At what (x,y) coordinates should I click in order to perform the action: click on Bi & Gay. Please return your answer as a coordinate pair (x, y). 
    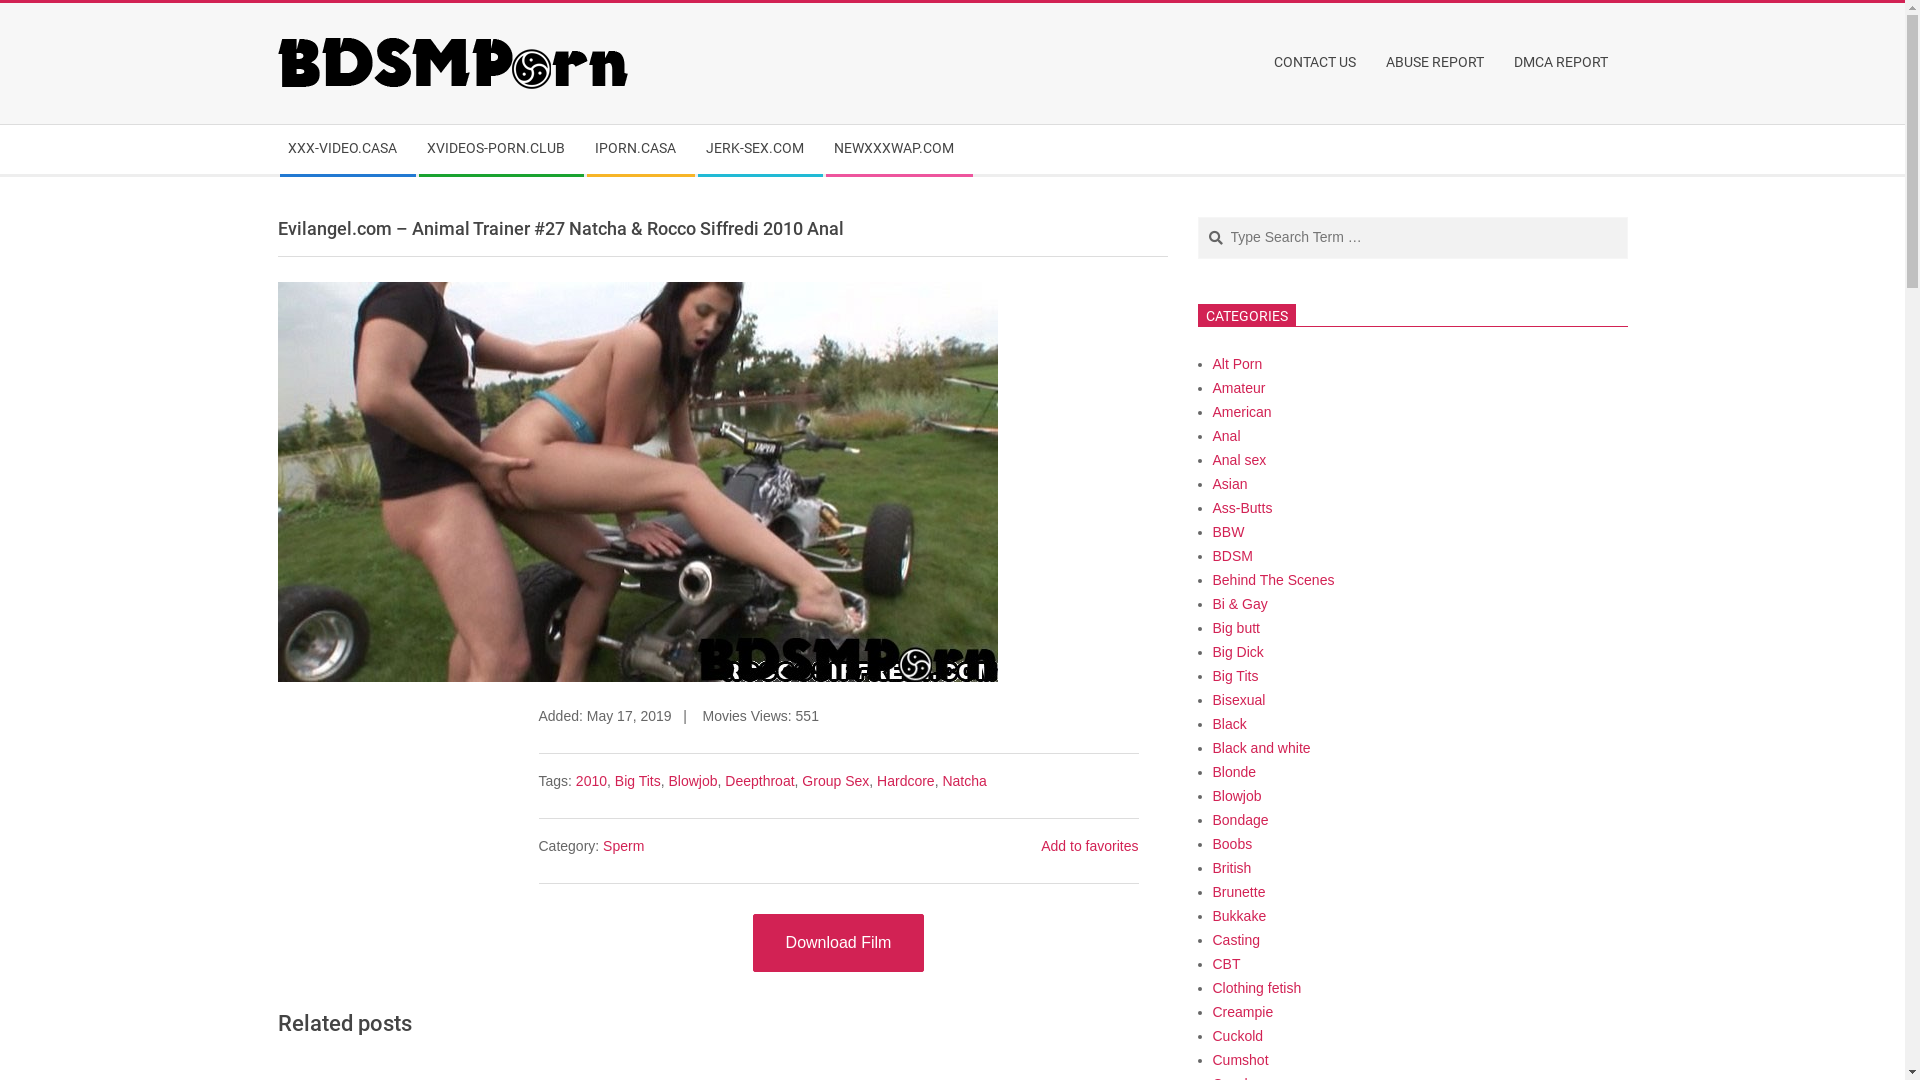
    Looking at the image, I should click on (1240, 604).